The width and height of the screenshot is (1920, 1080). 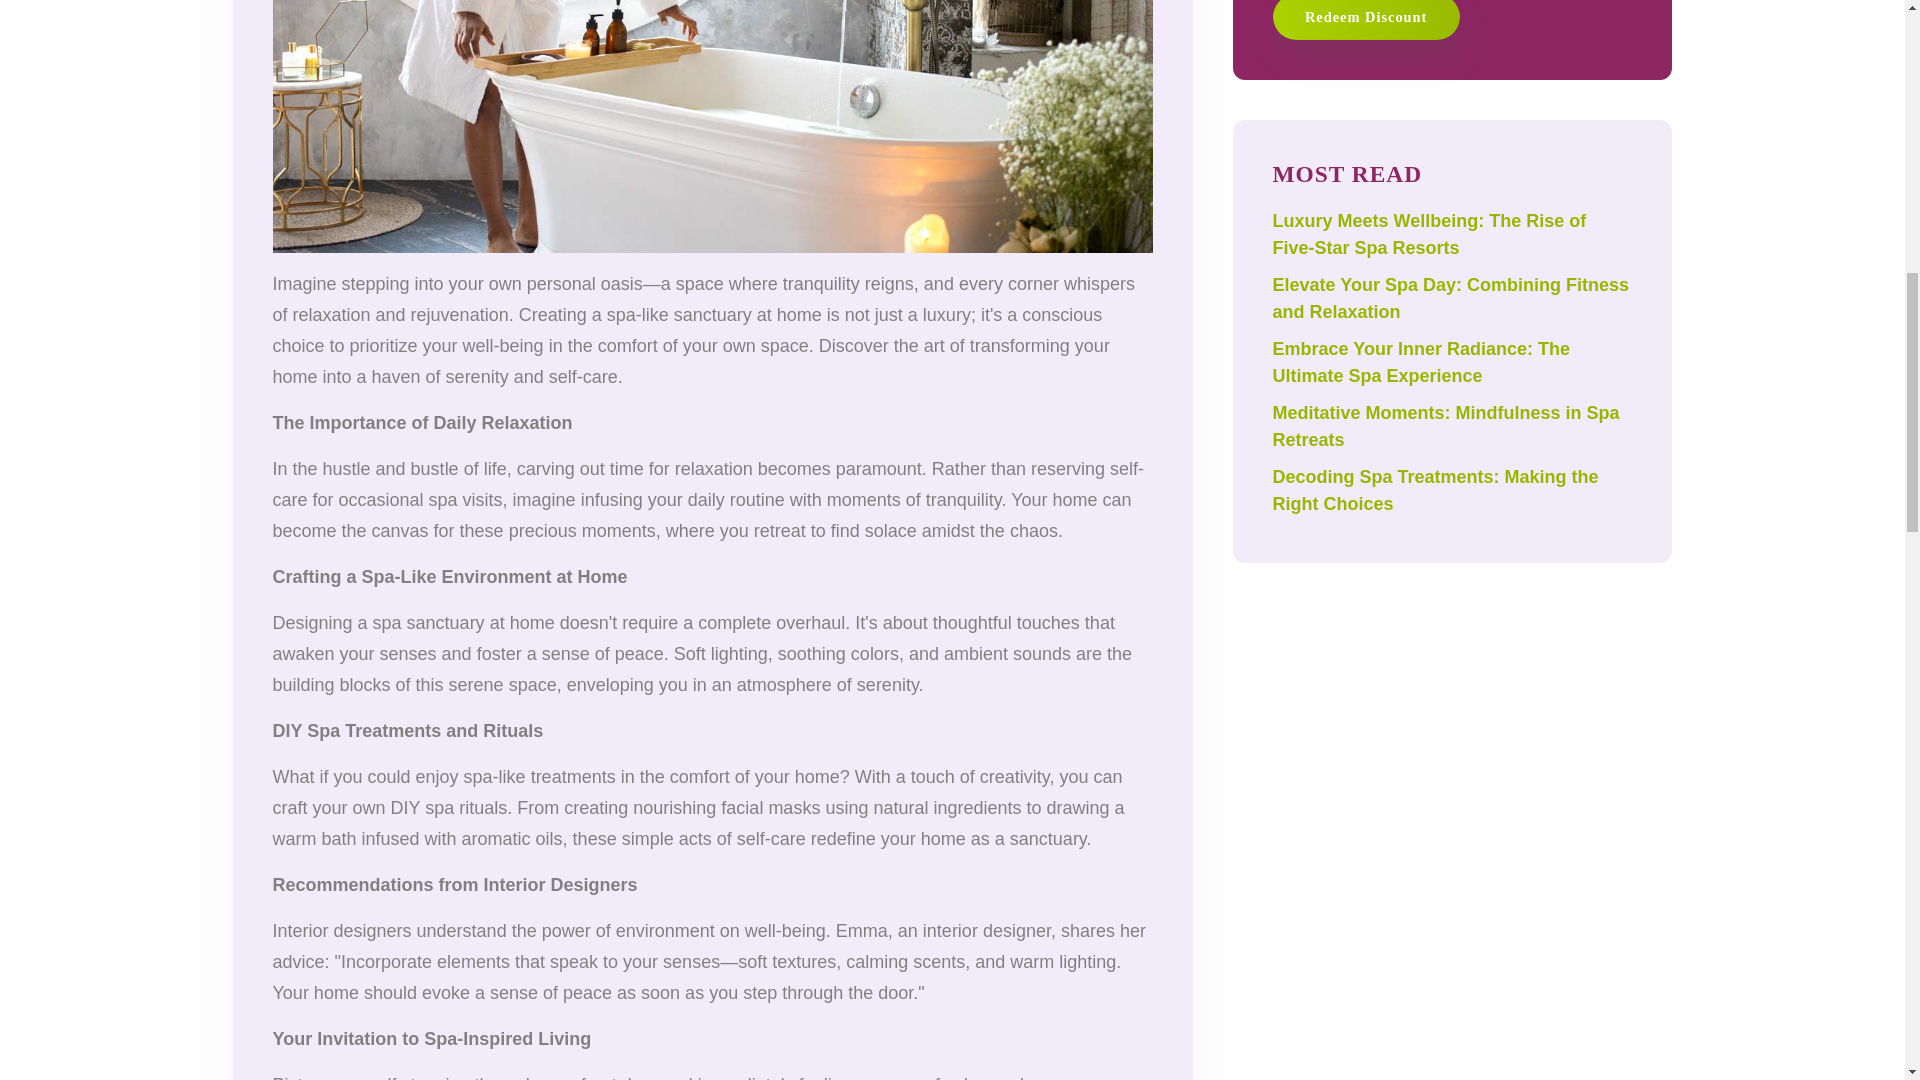 What do you see at coordinates (1434, 490) in the screenshot?
I see `Decoding Spa Treatments: Making the Right Choices` at bounding box center [1434, 490].